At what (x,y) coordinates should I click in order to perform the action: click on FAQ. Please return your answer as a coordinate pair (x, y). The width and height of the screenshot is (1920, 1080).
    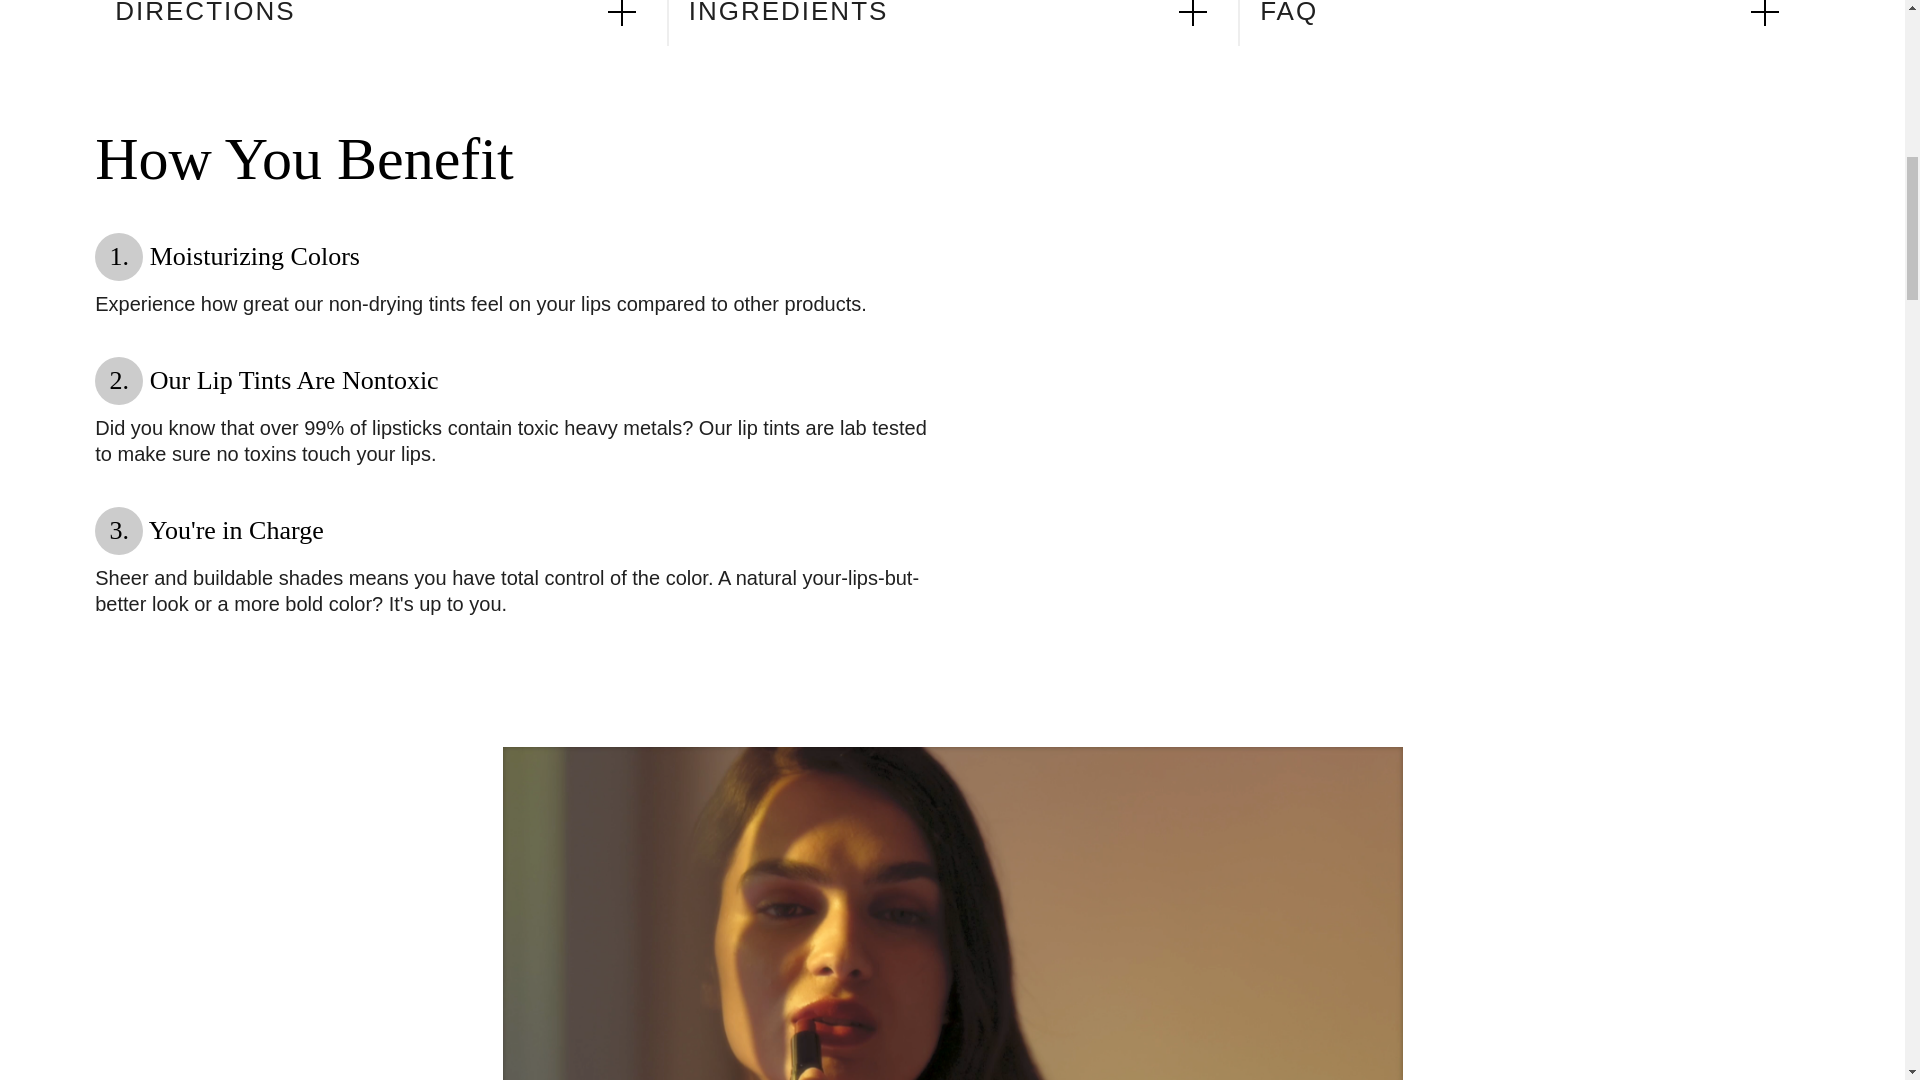
    Looking at the image, I should click on (1534, 23).